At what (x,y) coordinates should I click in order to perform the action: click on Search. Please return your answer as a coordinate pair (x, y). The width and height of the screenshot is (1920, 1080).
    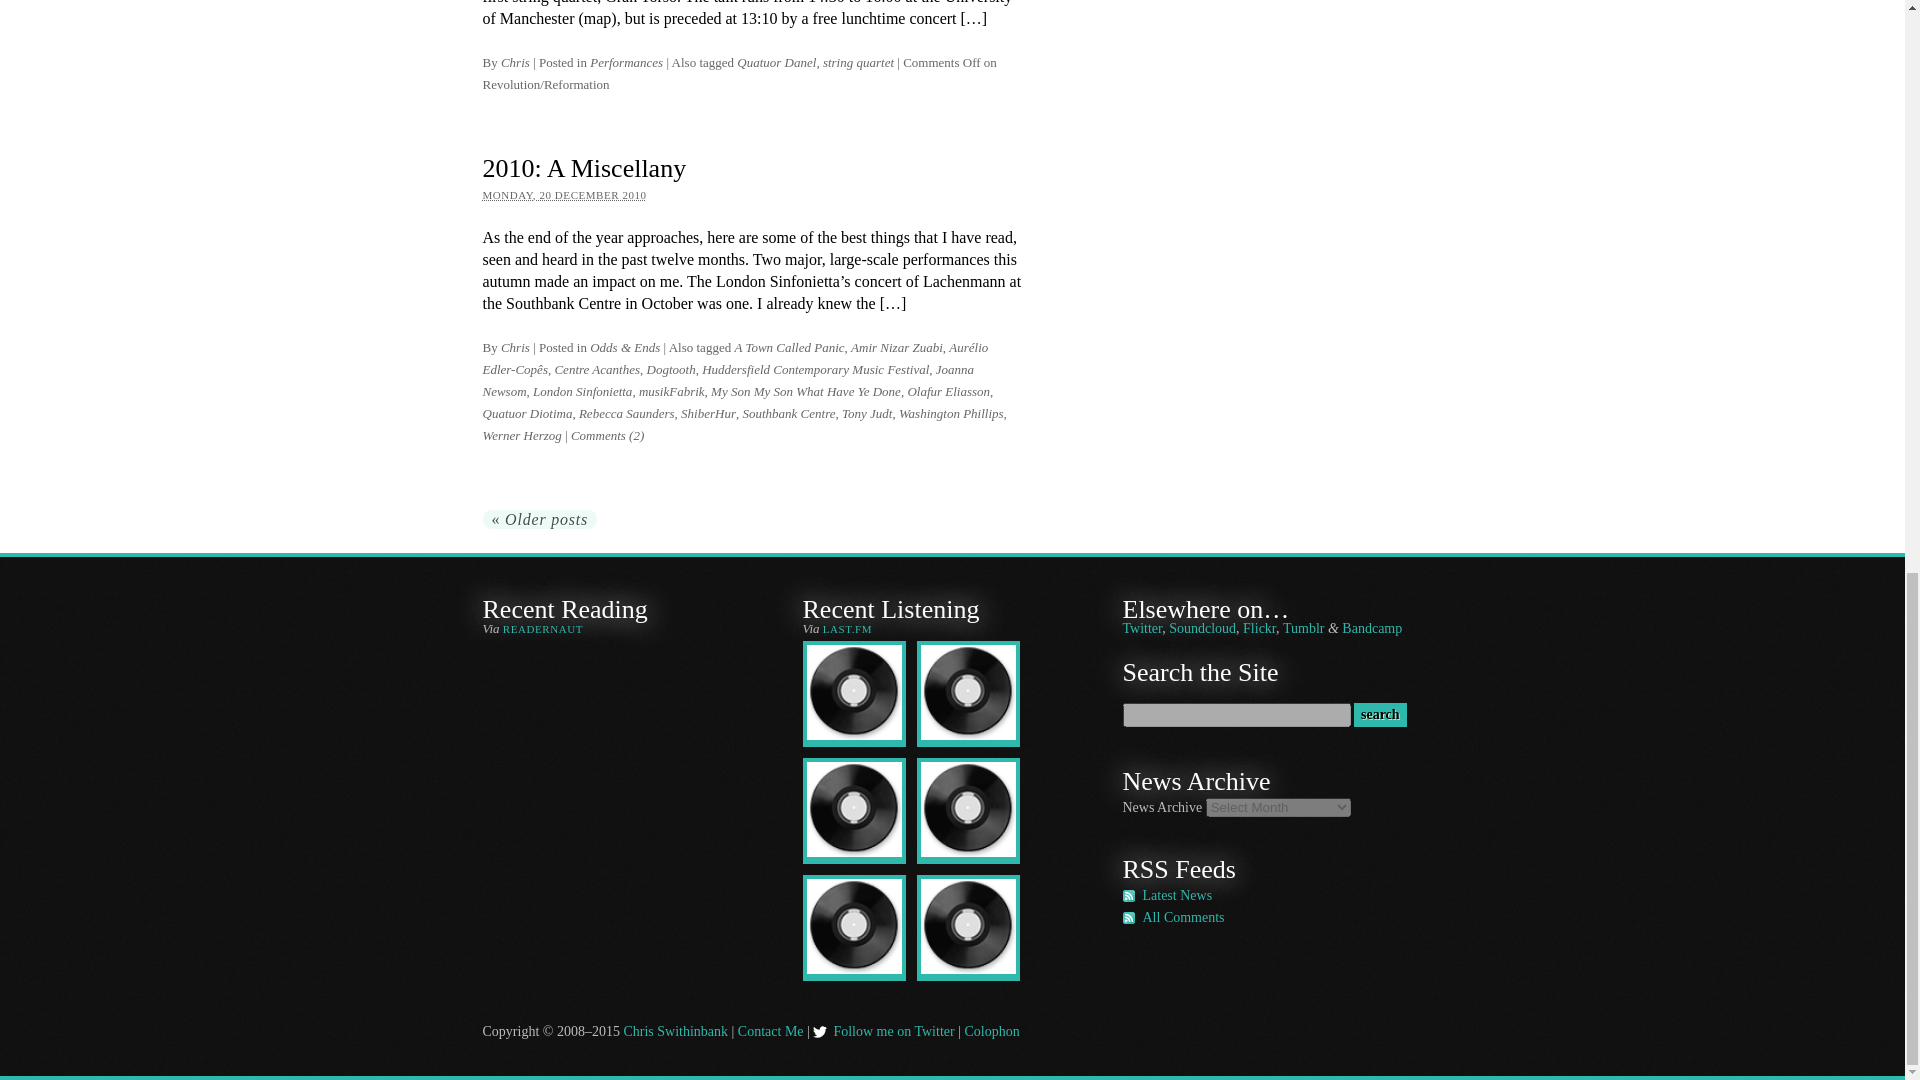
    Looking at the image, I should click on (1380, 714).